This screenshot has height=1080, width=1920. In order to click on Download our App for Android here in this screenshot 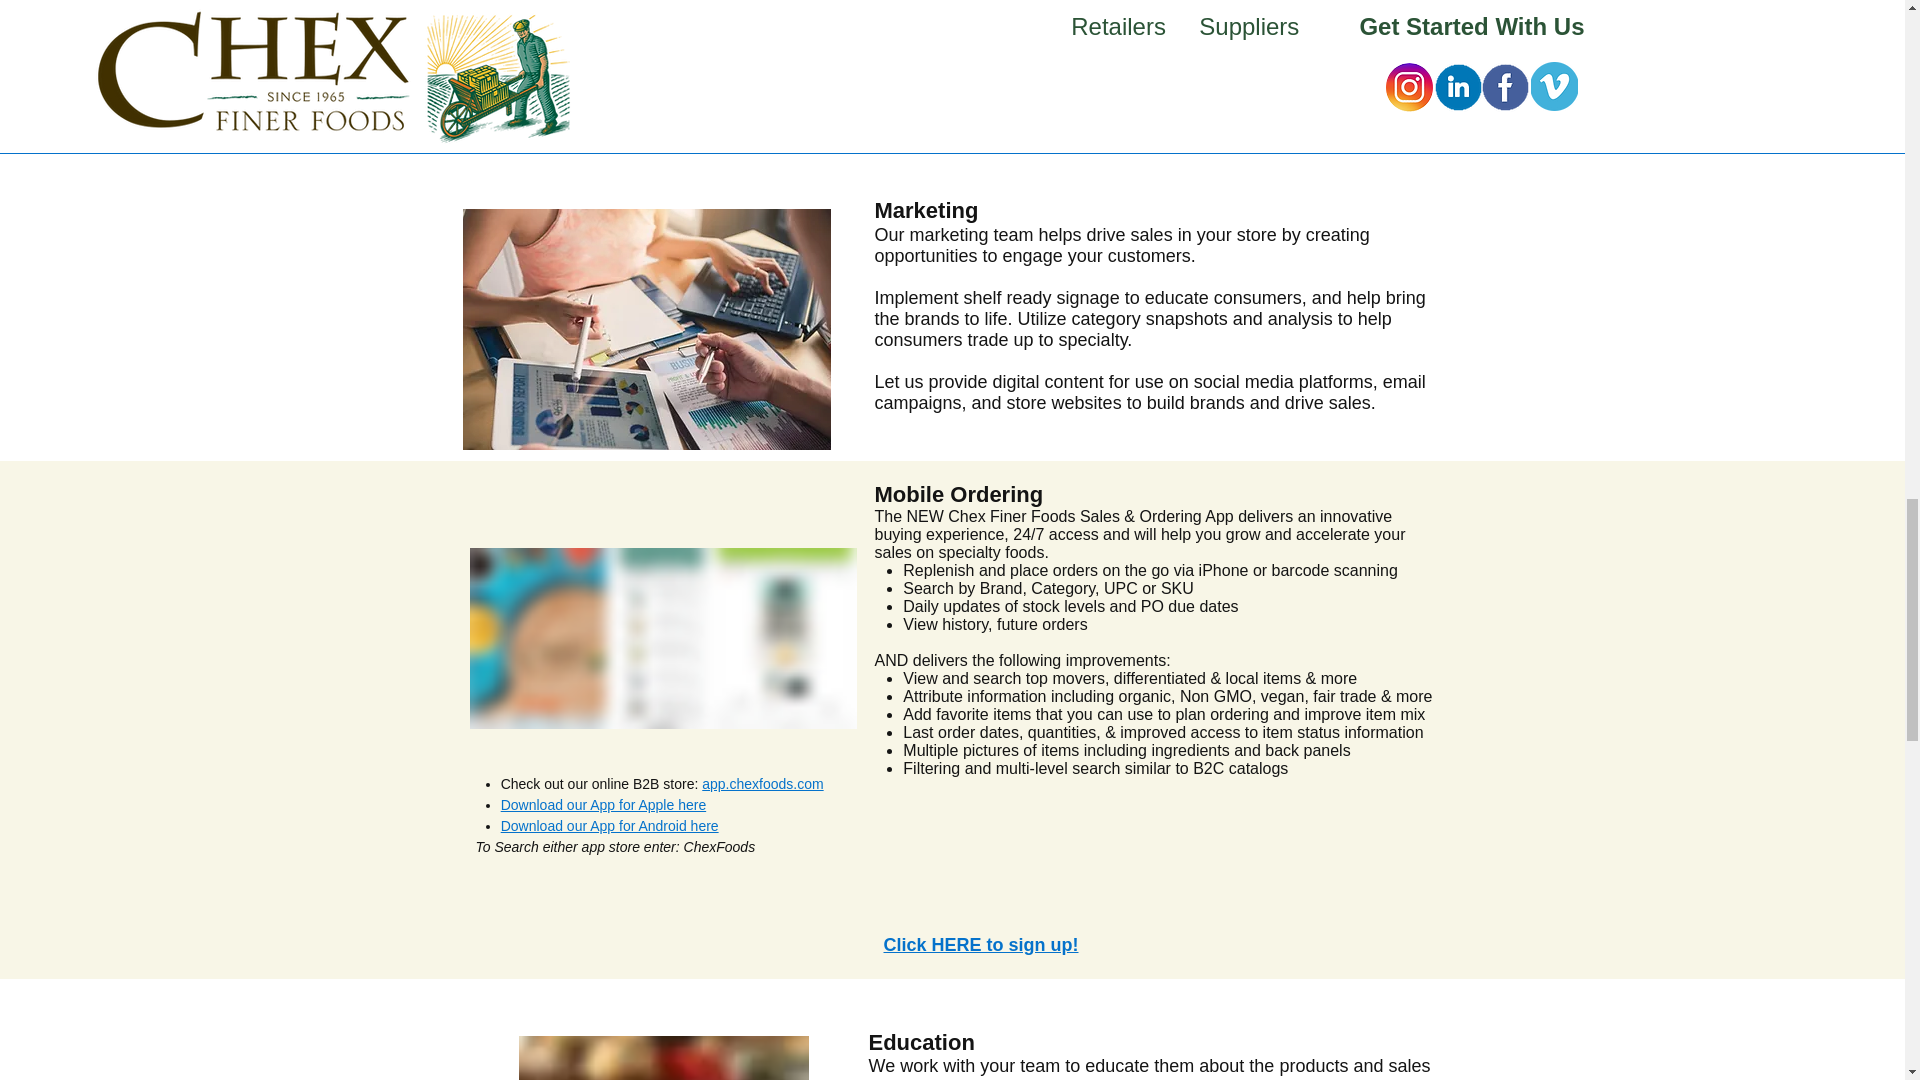, I will do `click(610, 825)`.